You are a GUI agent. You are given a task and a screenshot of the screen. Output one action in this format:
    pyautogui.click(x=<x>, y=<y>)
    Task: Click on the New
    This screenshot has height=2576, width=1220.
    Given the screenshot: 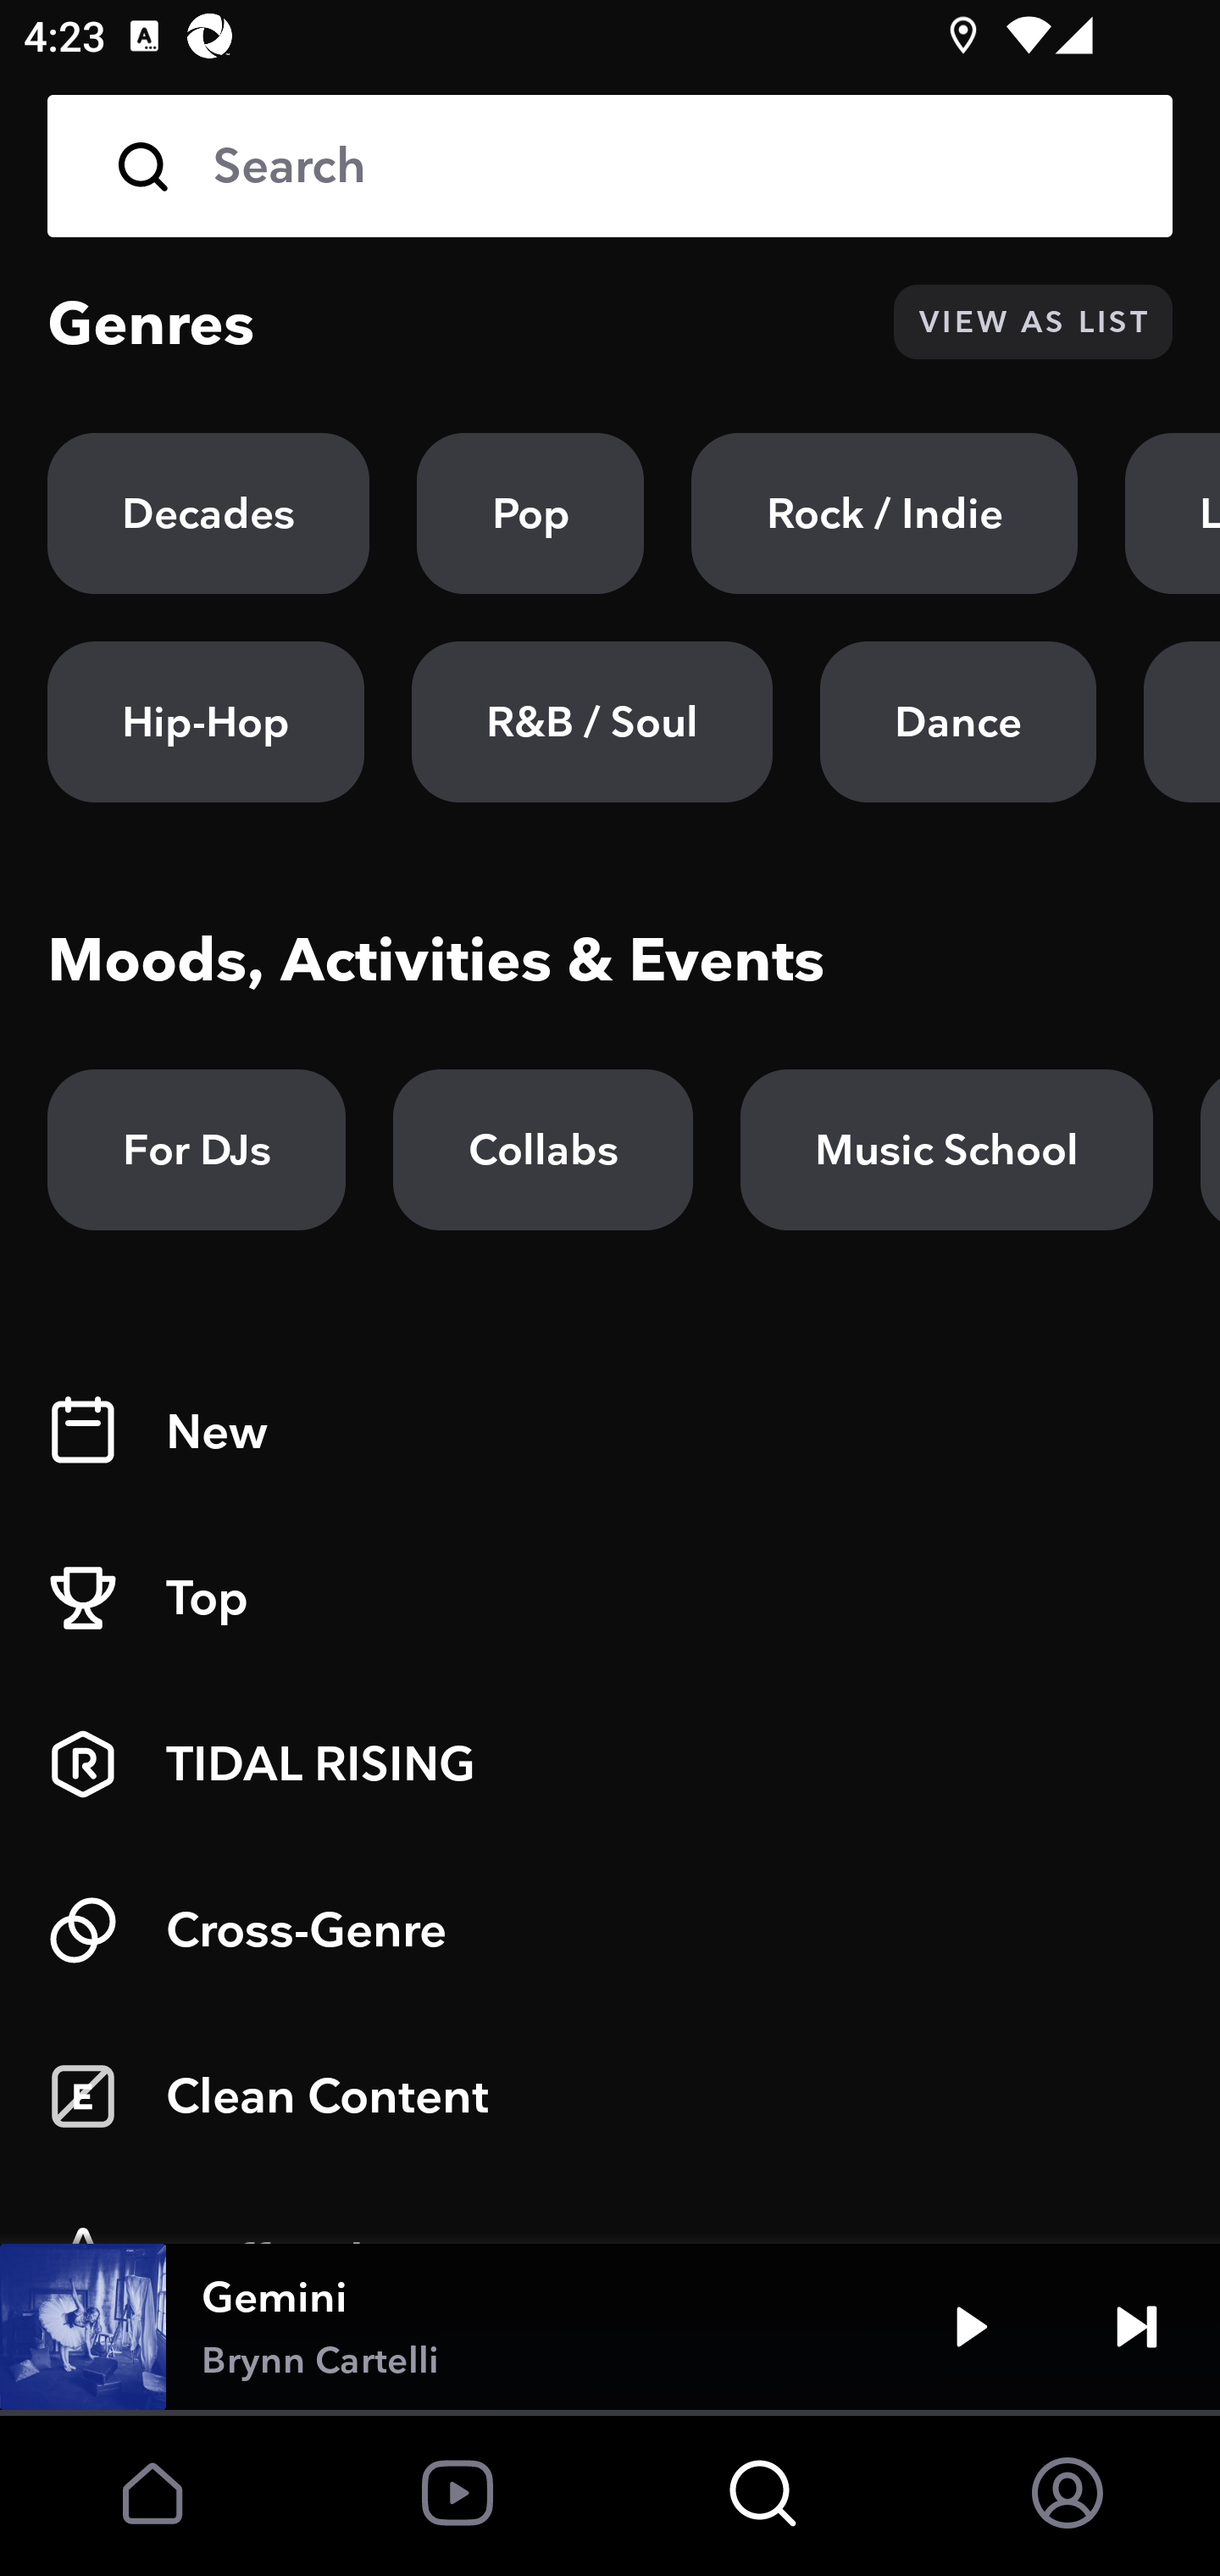 What is the action you would take?
    pyautogui.click(x=610, y=1432)
    